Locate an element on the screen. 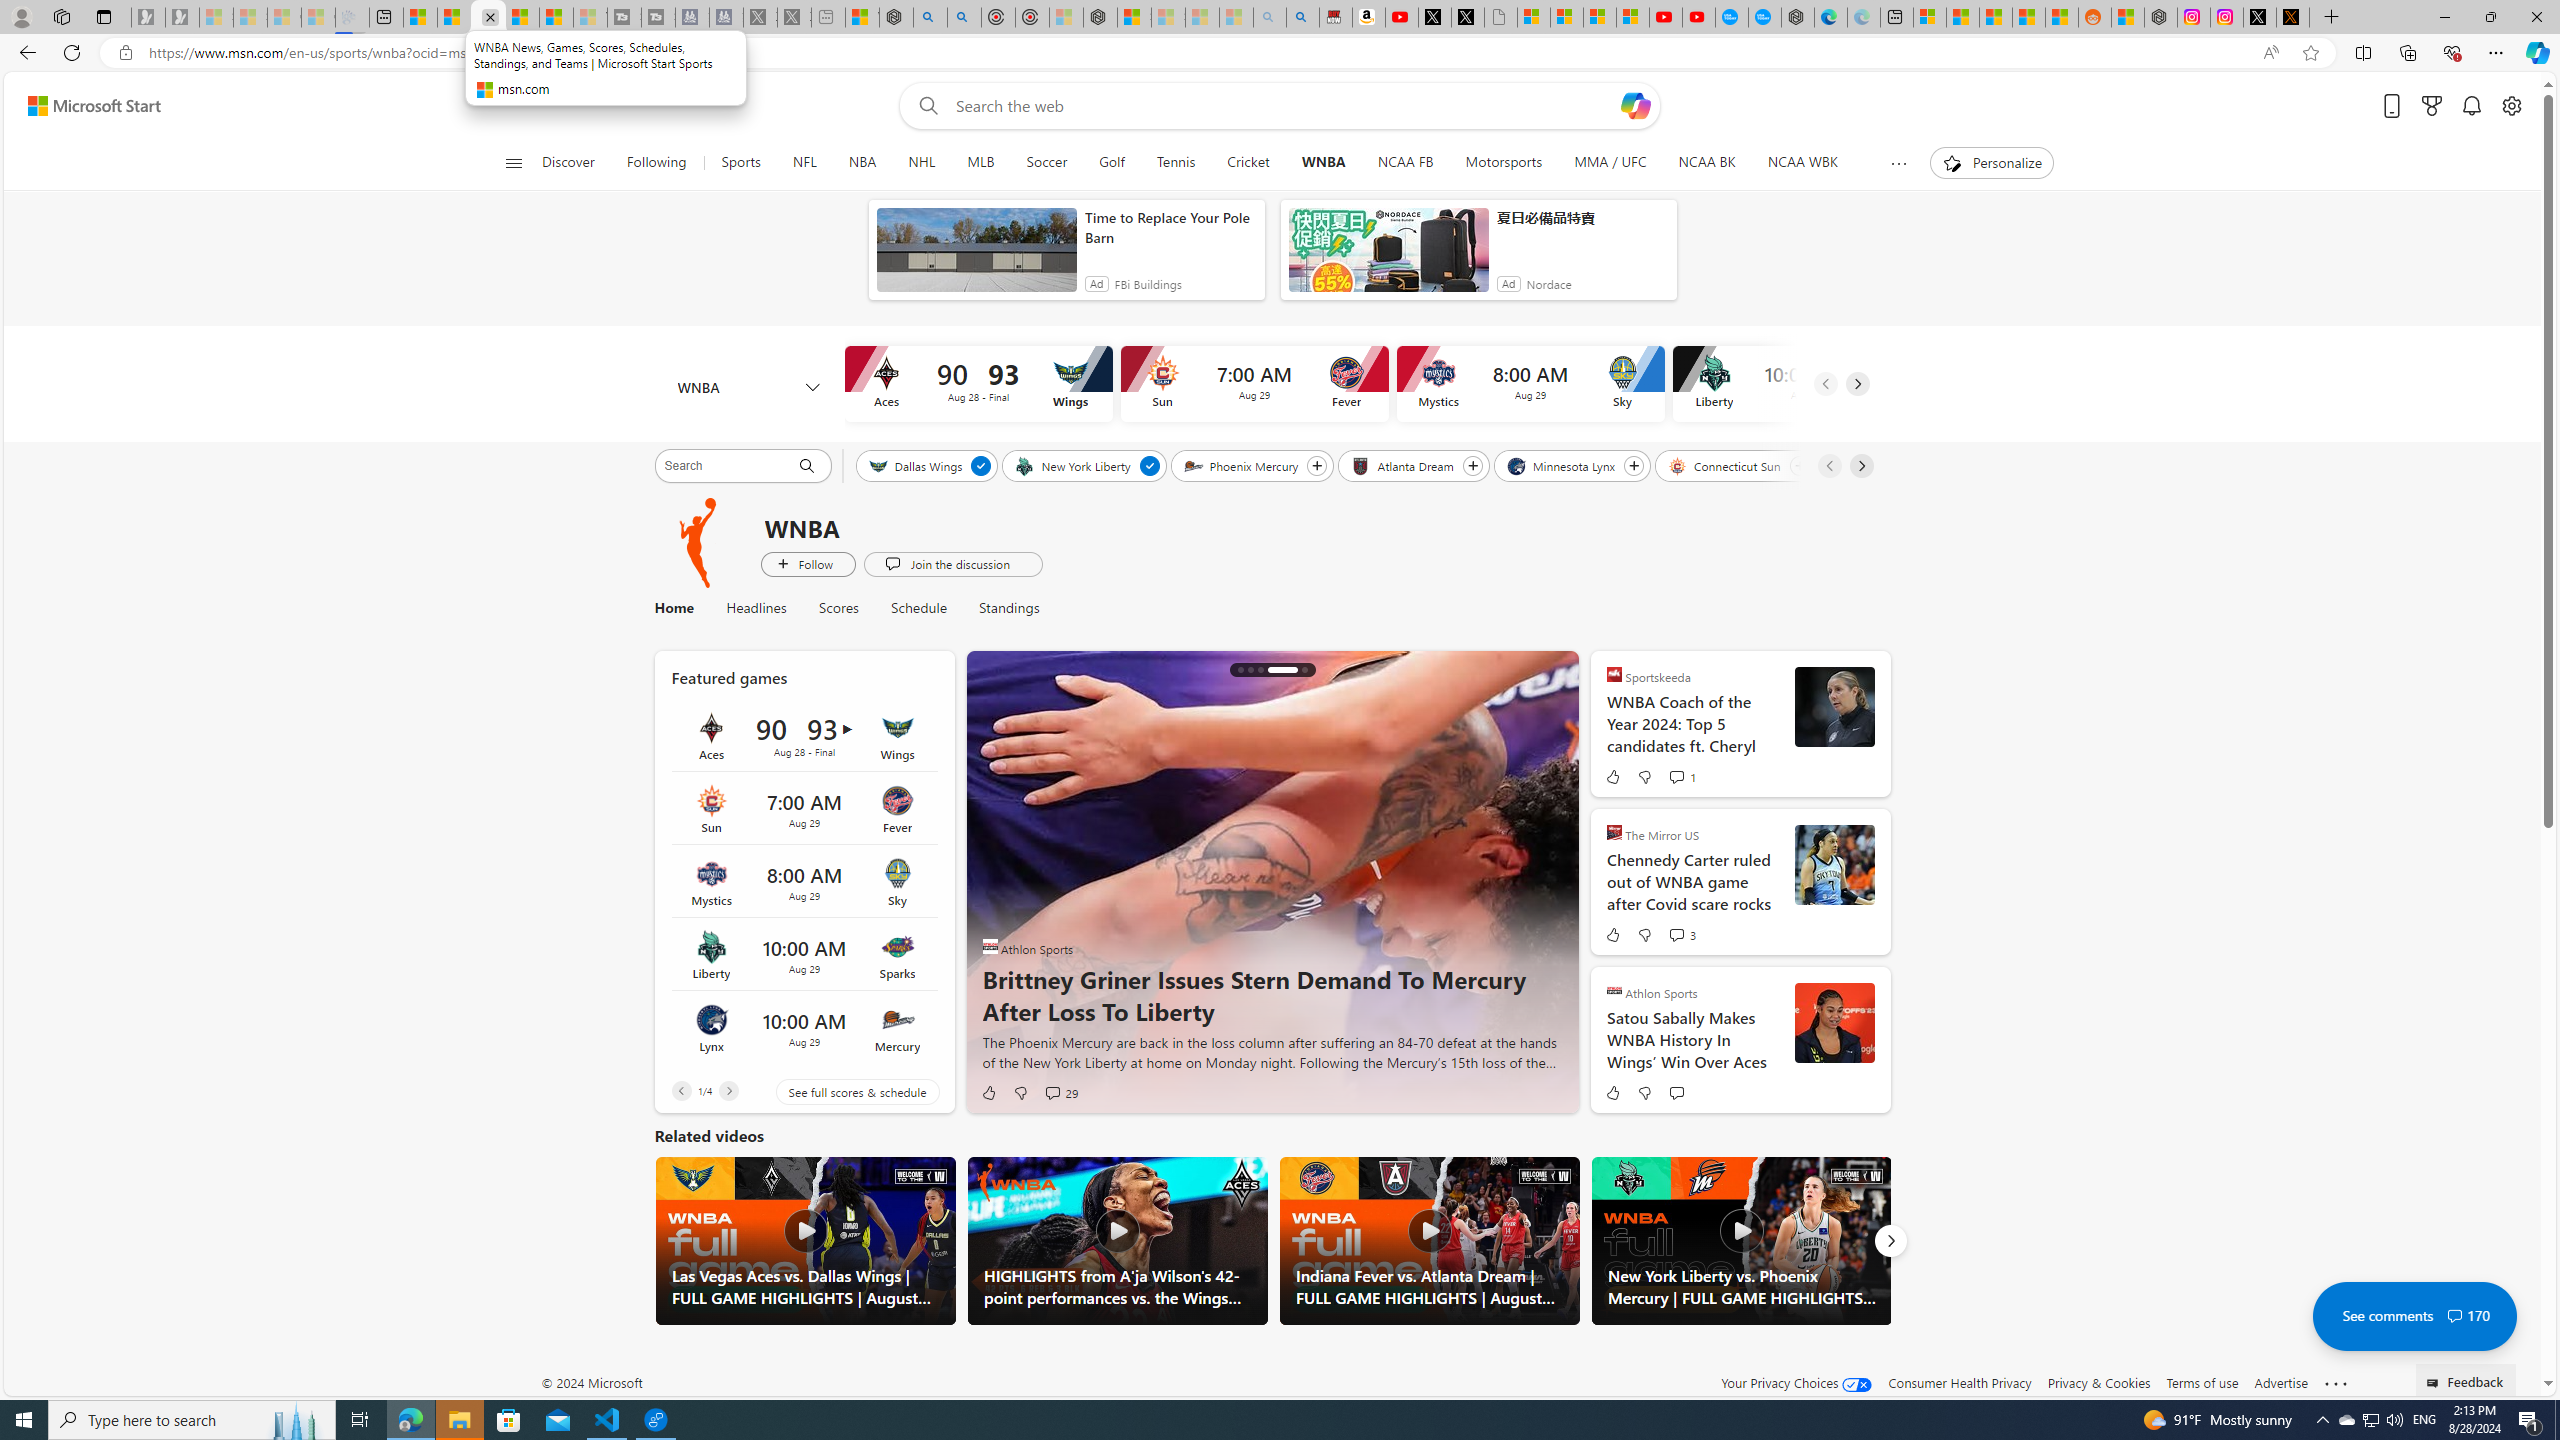  Join the discussion is located at coordinates (952, 564).